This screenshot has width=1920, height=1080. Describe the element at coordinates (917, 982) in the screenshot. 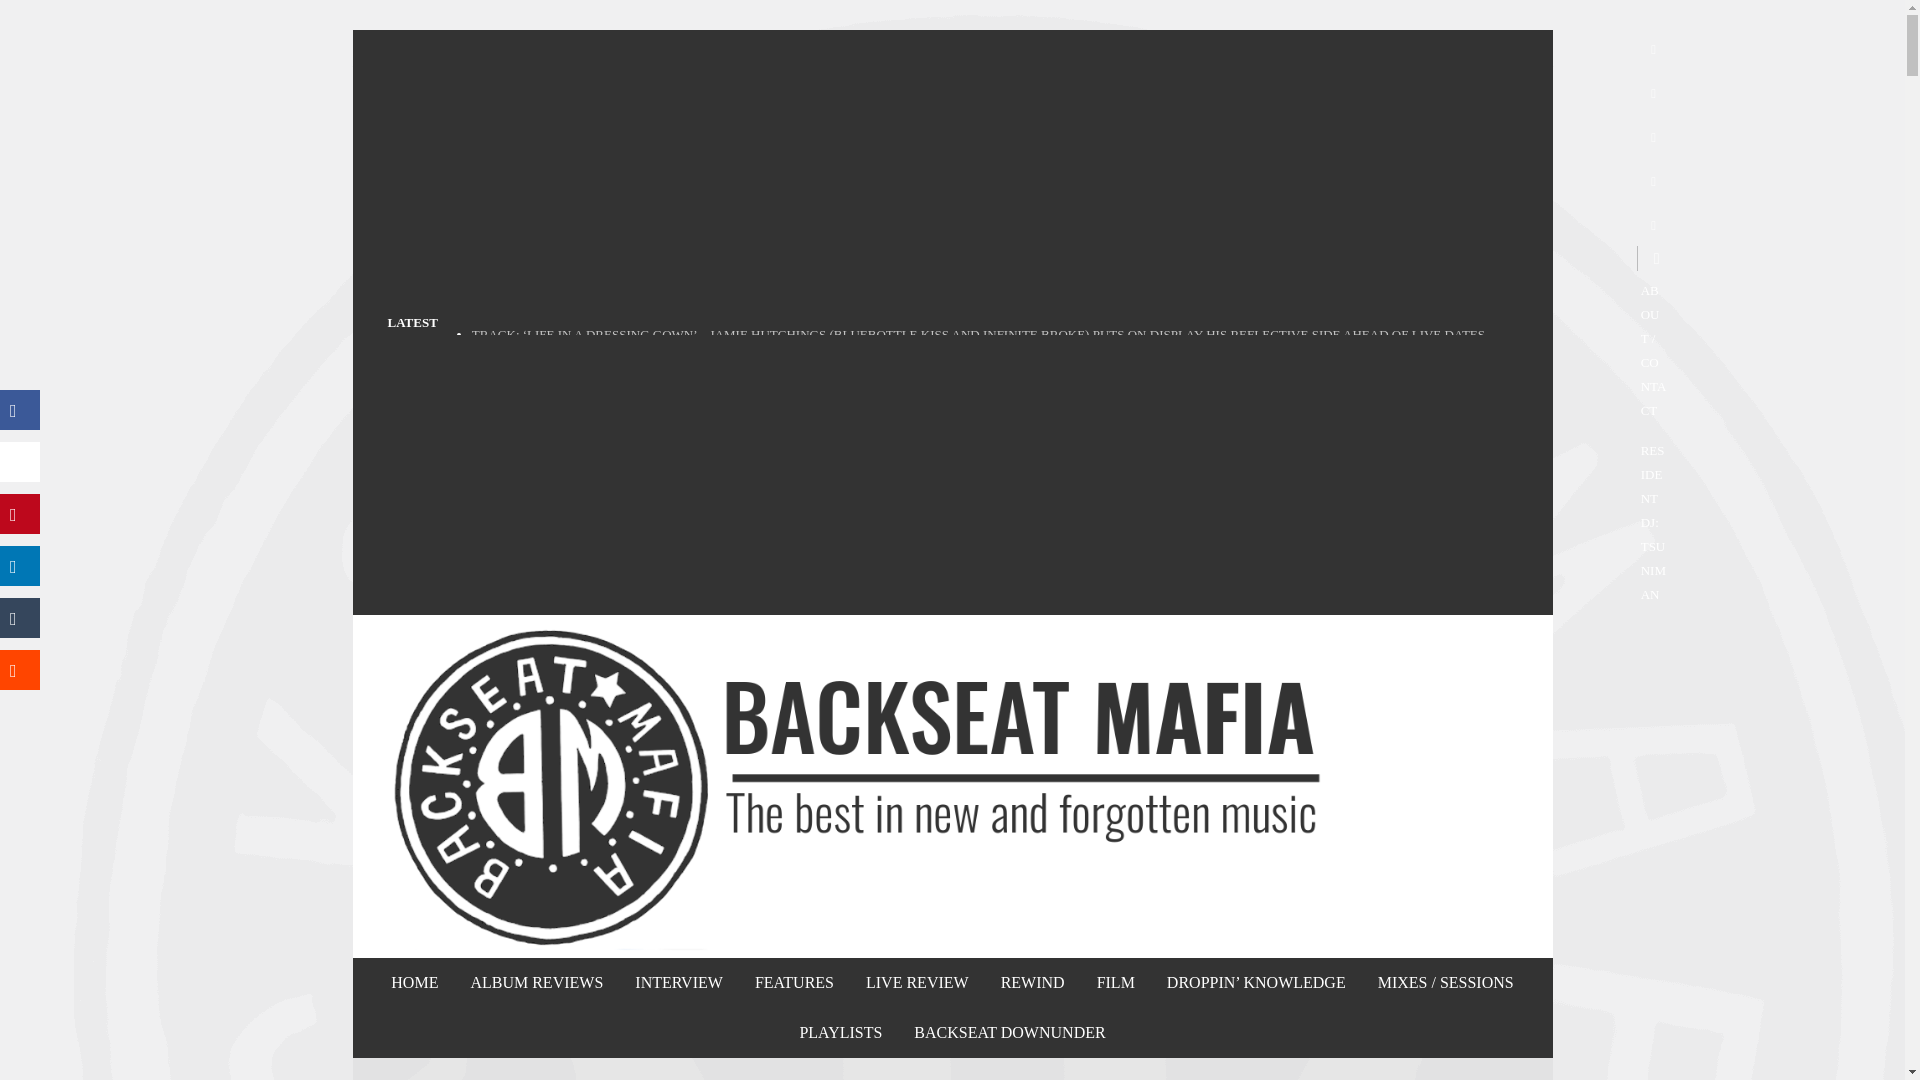

I see `LIVE REVIEW` at that location.